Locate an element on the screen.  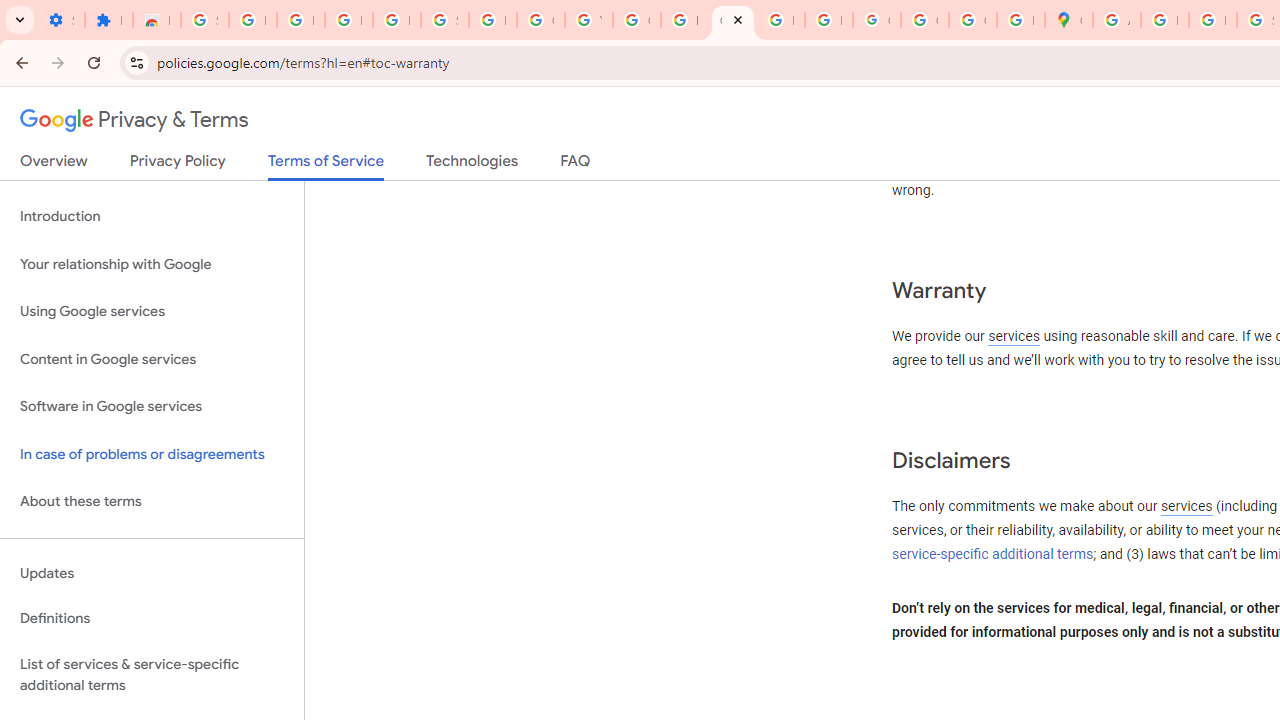
Extensions is located at coordinates (108, 20).